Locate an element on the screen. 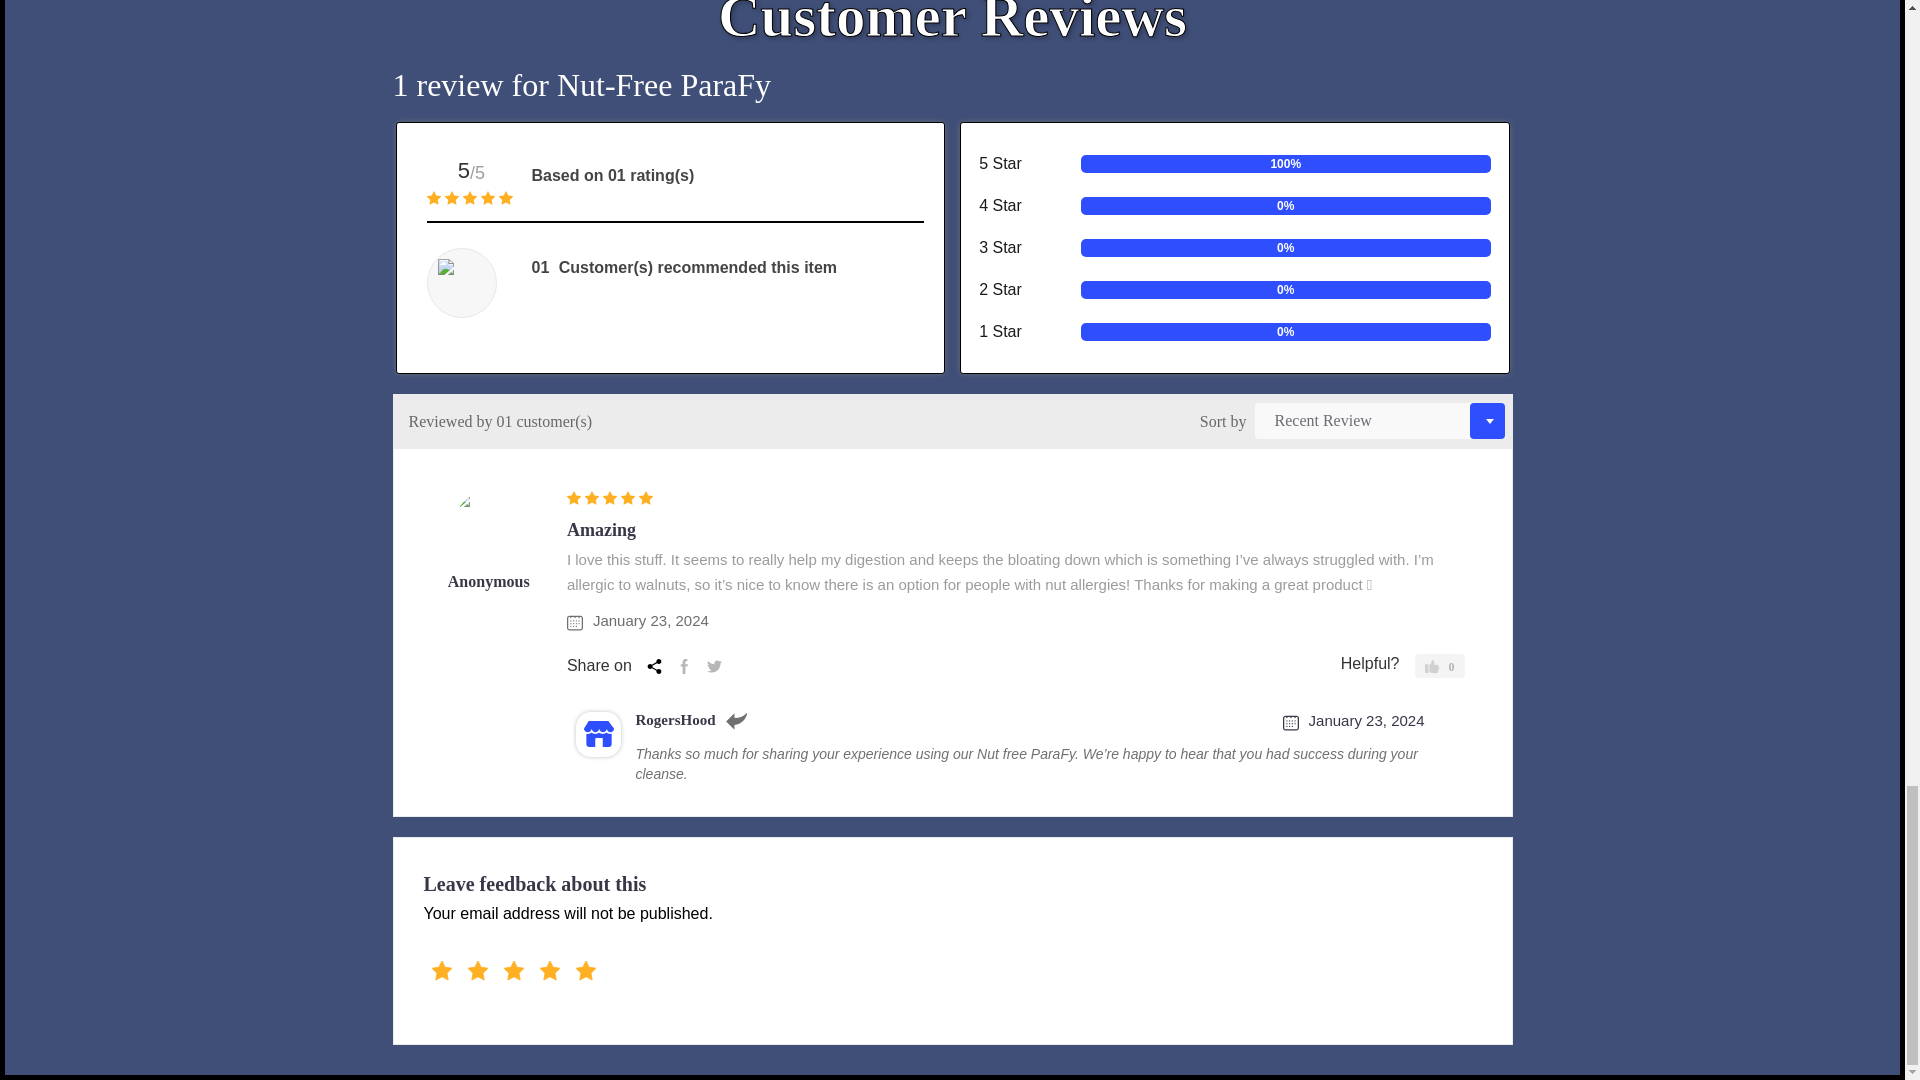  3 is located at coordinates (430, 966).